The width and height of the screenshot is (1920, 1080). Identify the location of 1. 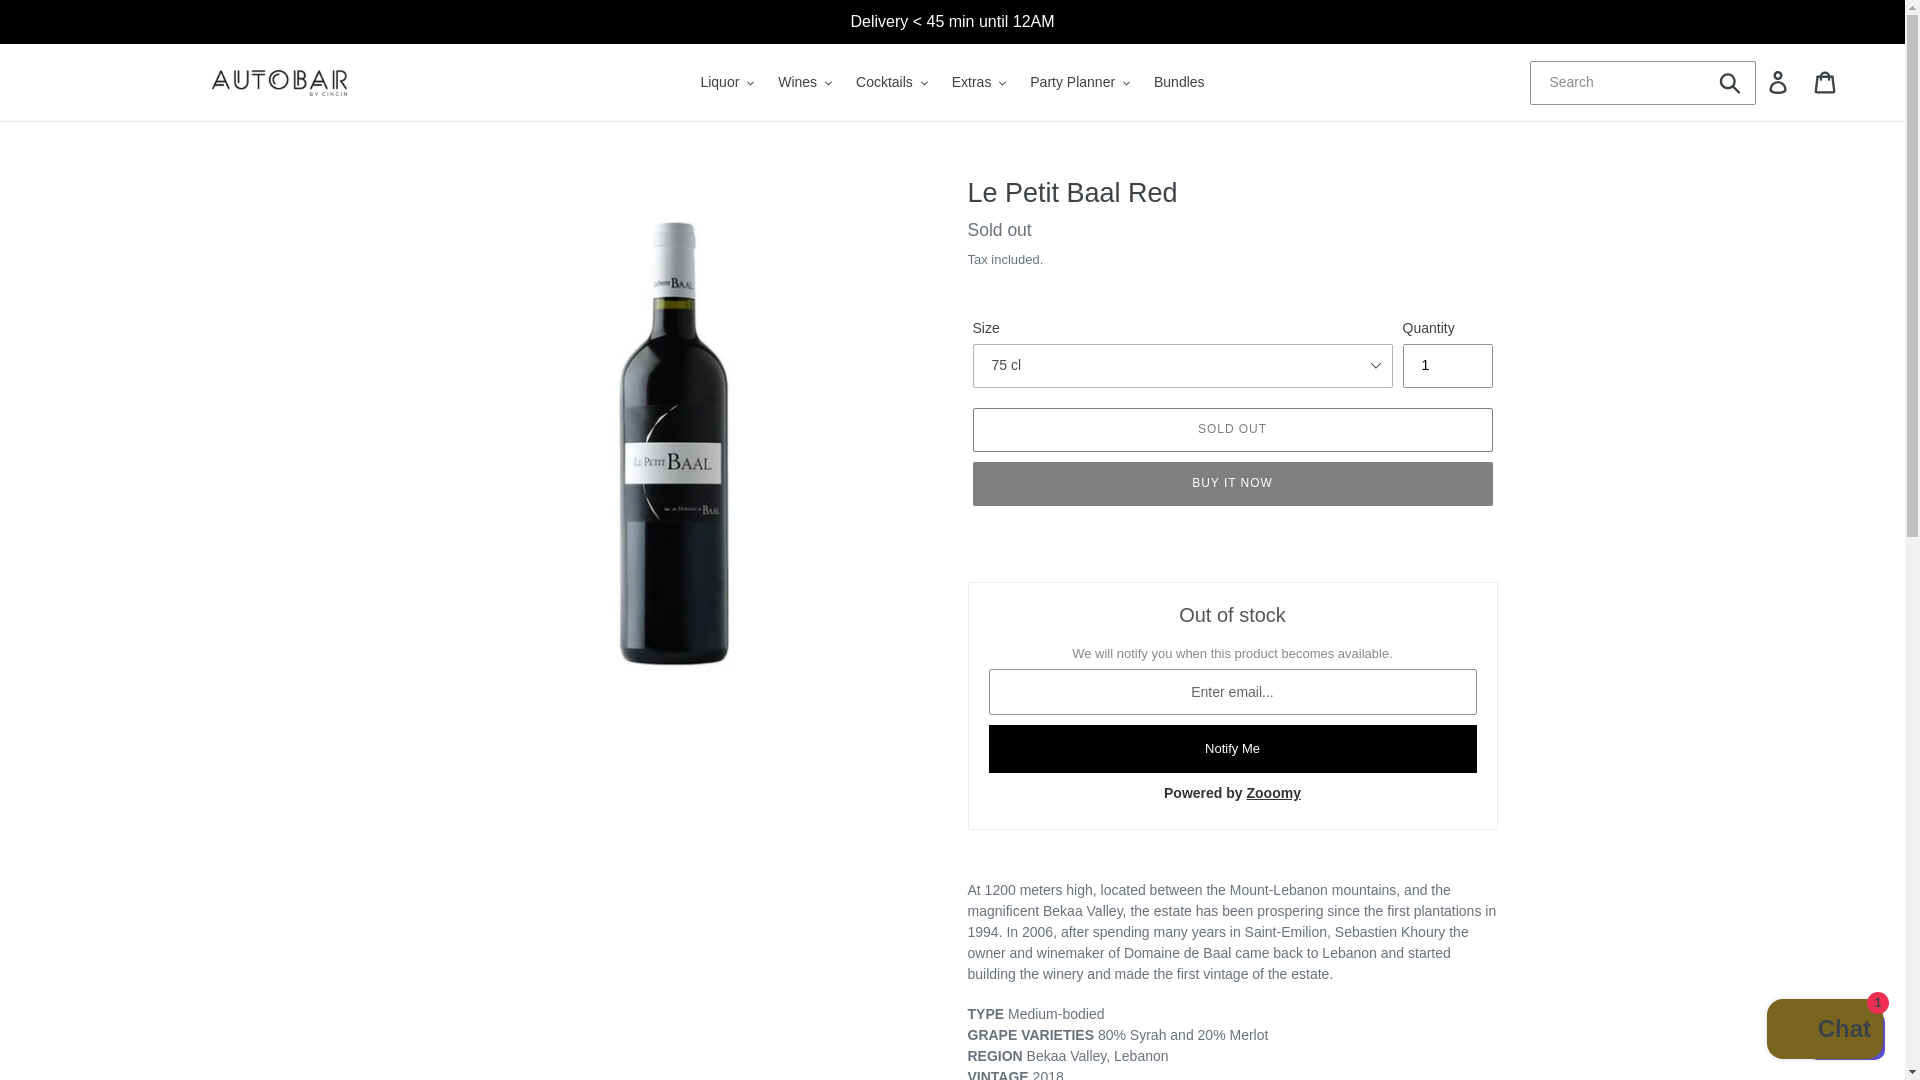
(1446, 366).